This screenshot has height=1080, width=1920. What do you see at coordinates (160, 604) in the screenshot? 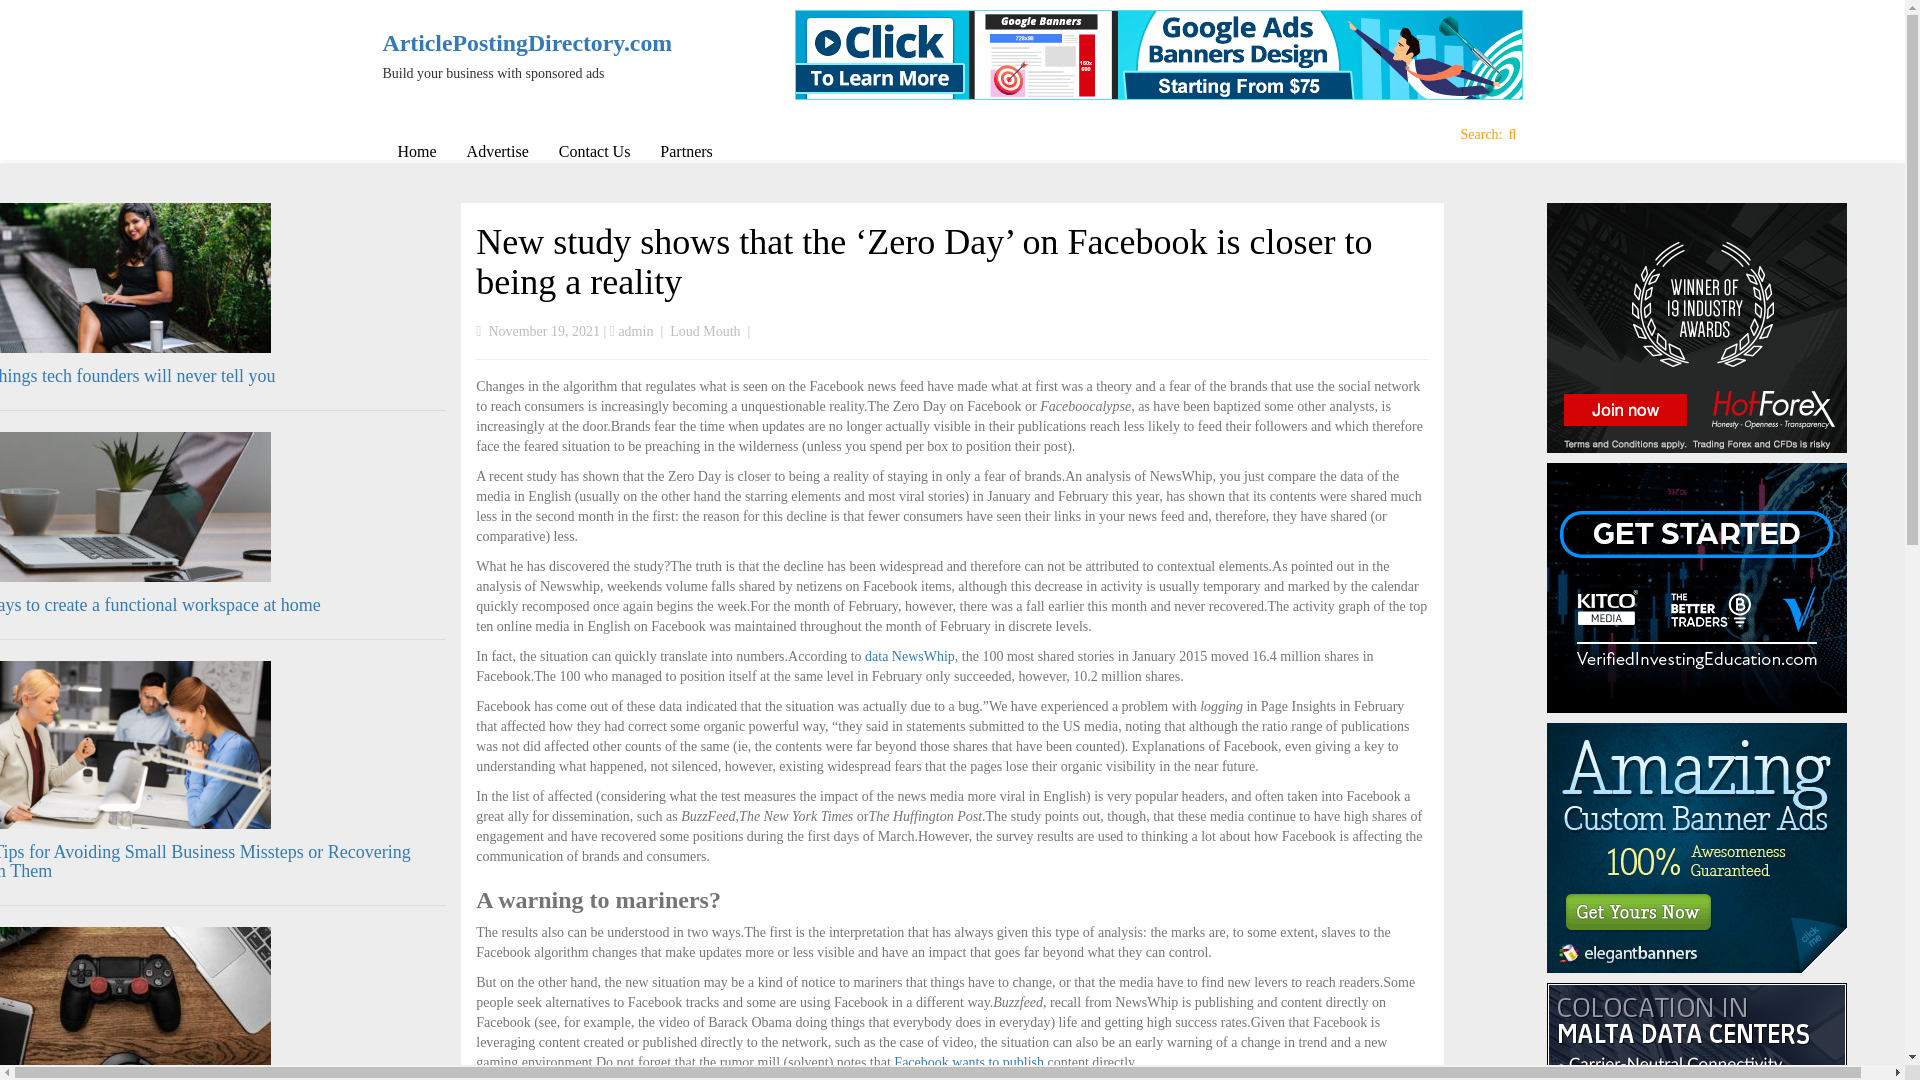
I see `5 ways to create a functional workspace at home` at bounding box center [160, 604].